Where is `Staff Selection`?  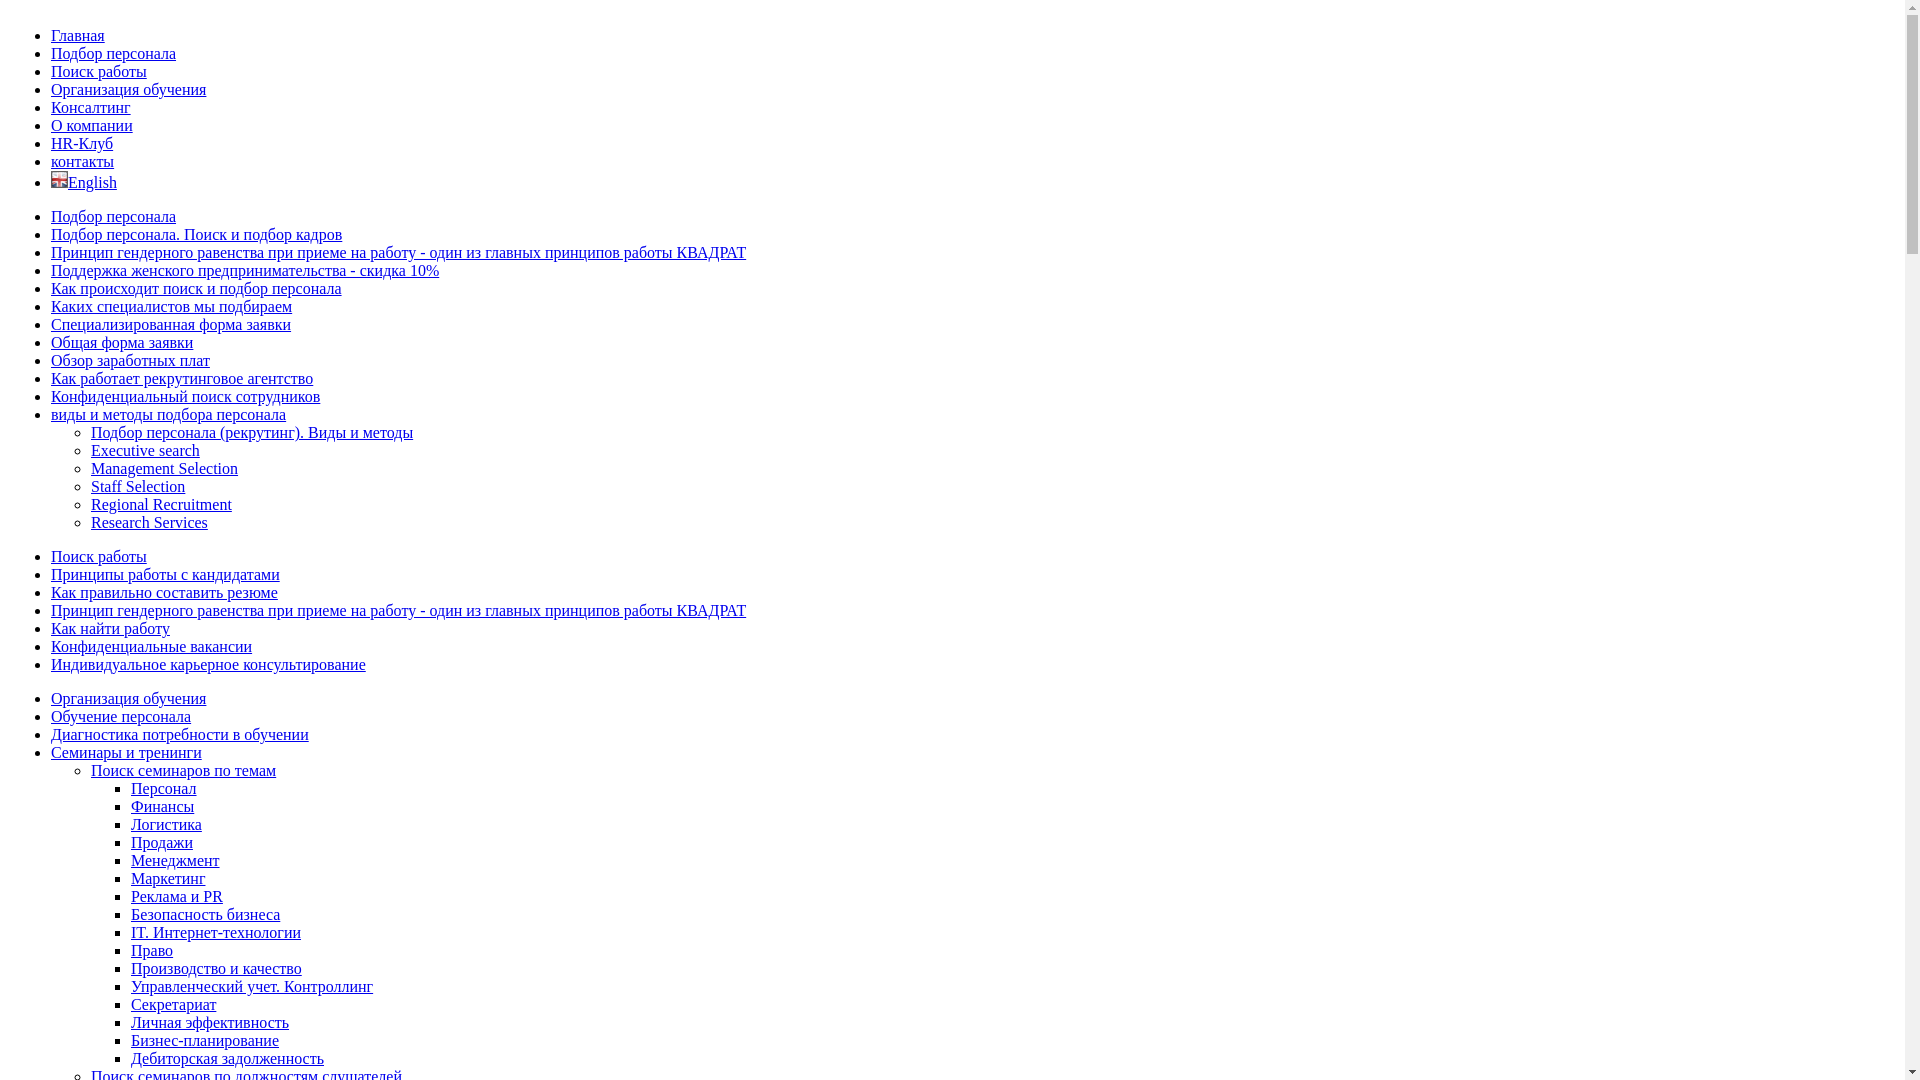 Staff Selection is located at coordinates (138, 486).